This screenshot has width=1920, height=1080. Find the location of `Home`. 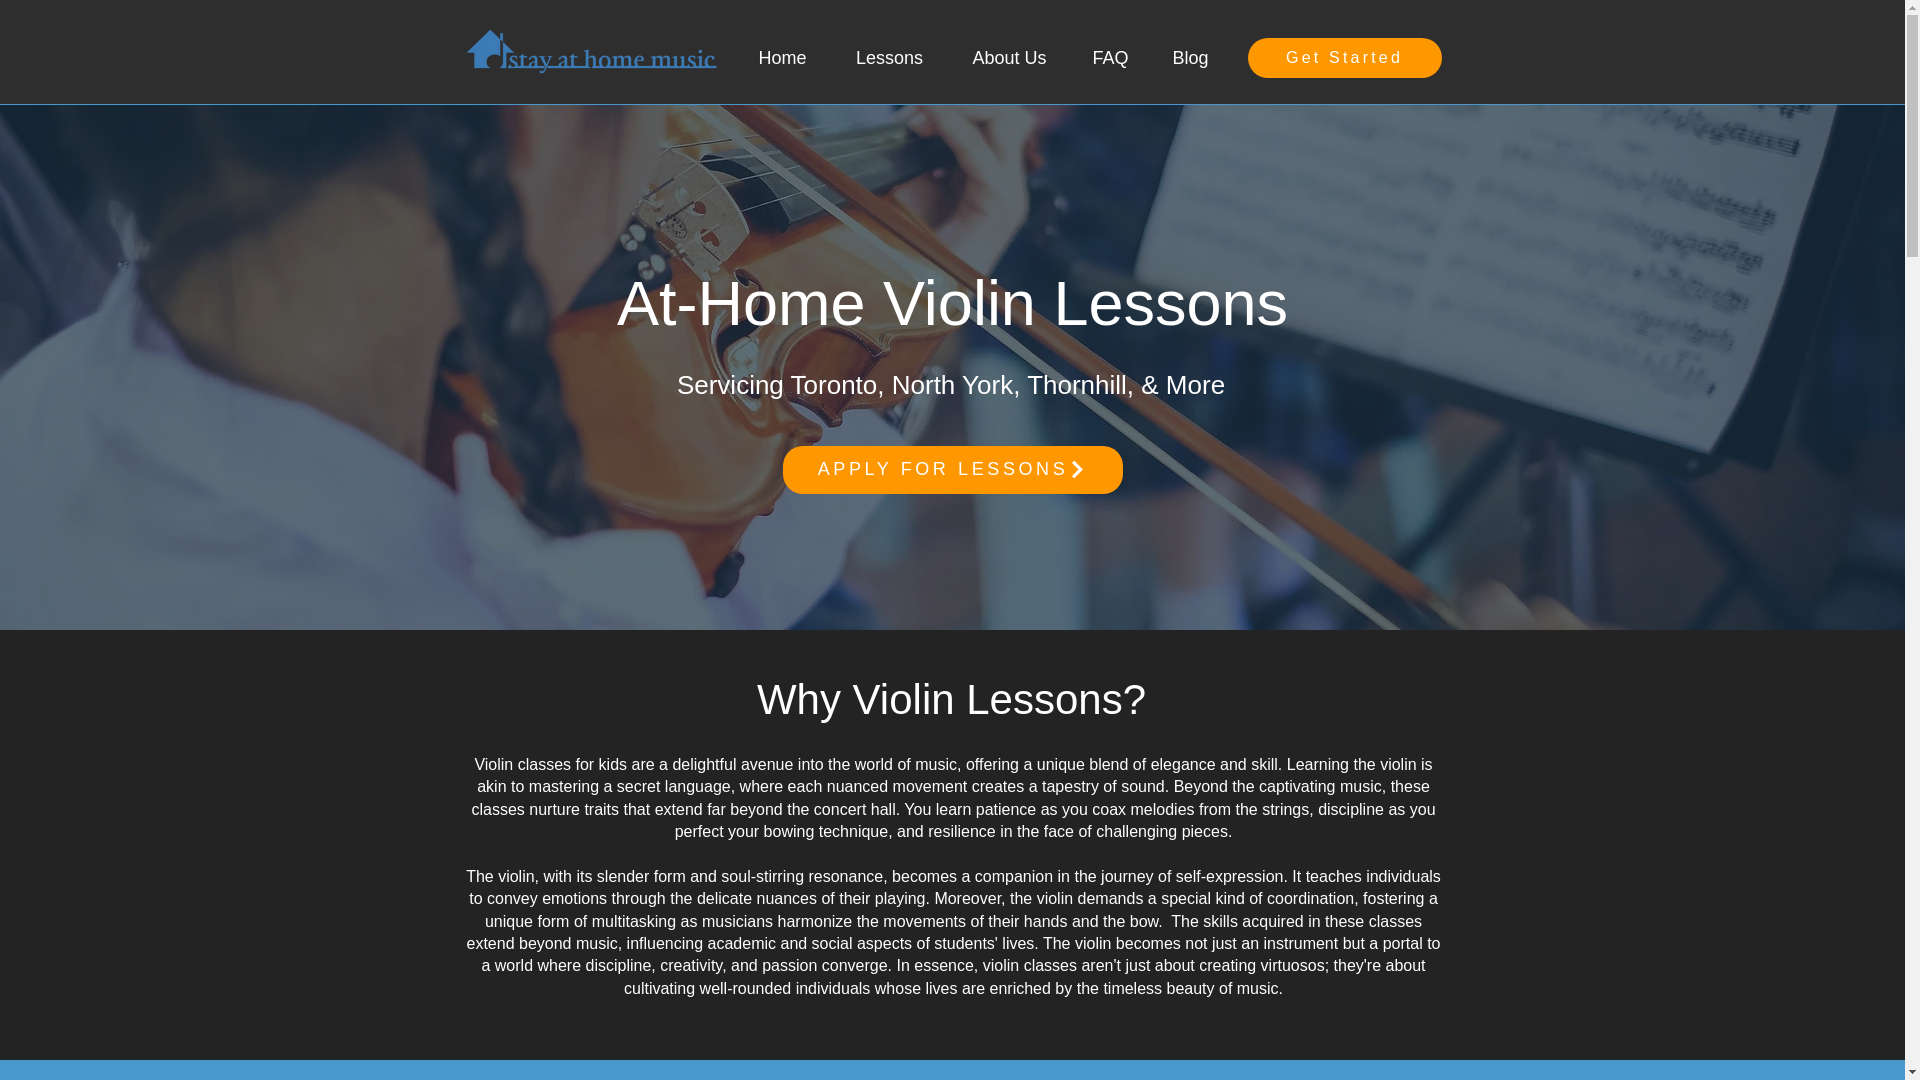

Home is located at coordinates (782, 57).